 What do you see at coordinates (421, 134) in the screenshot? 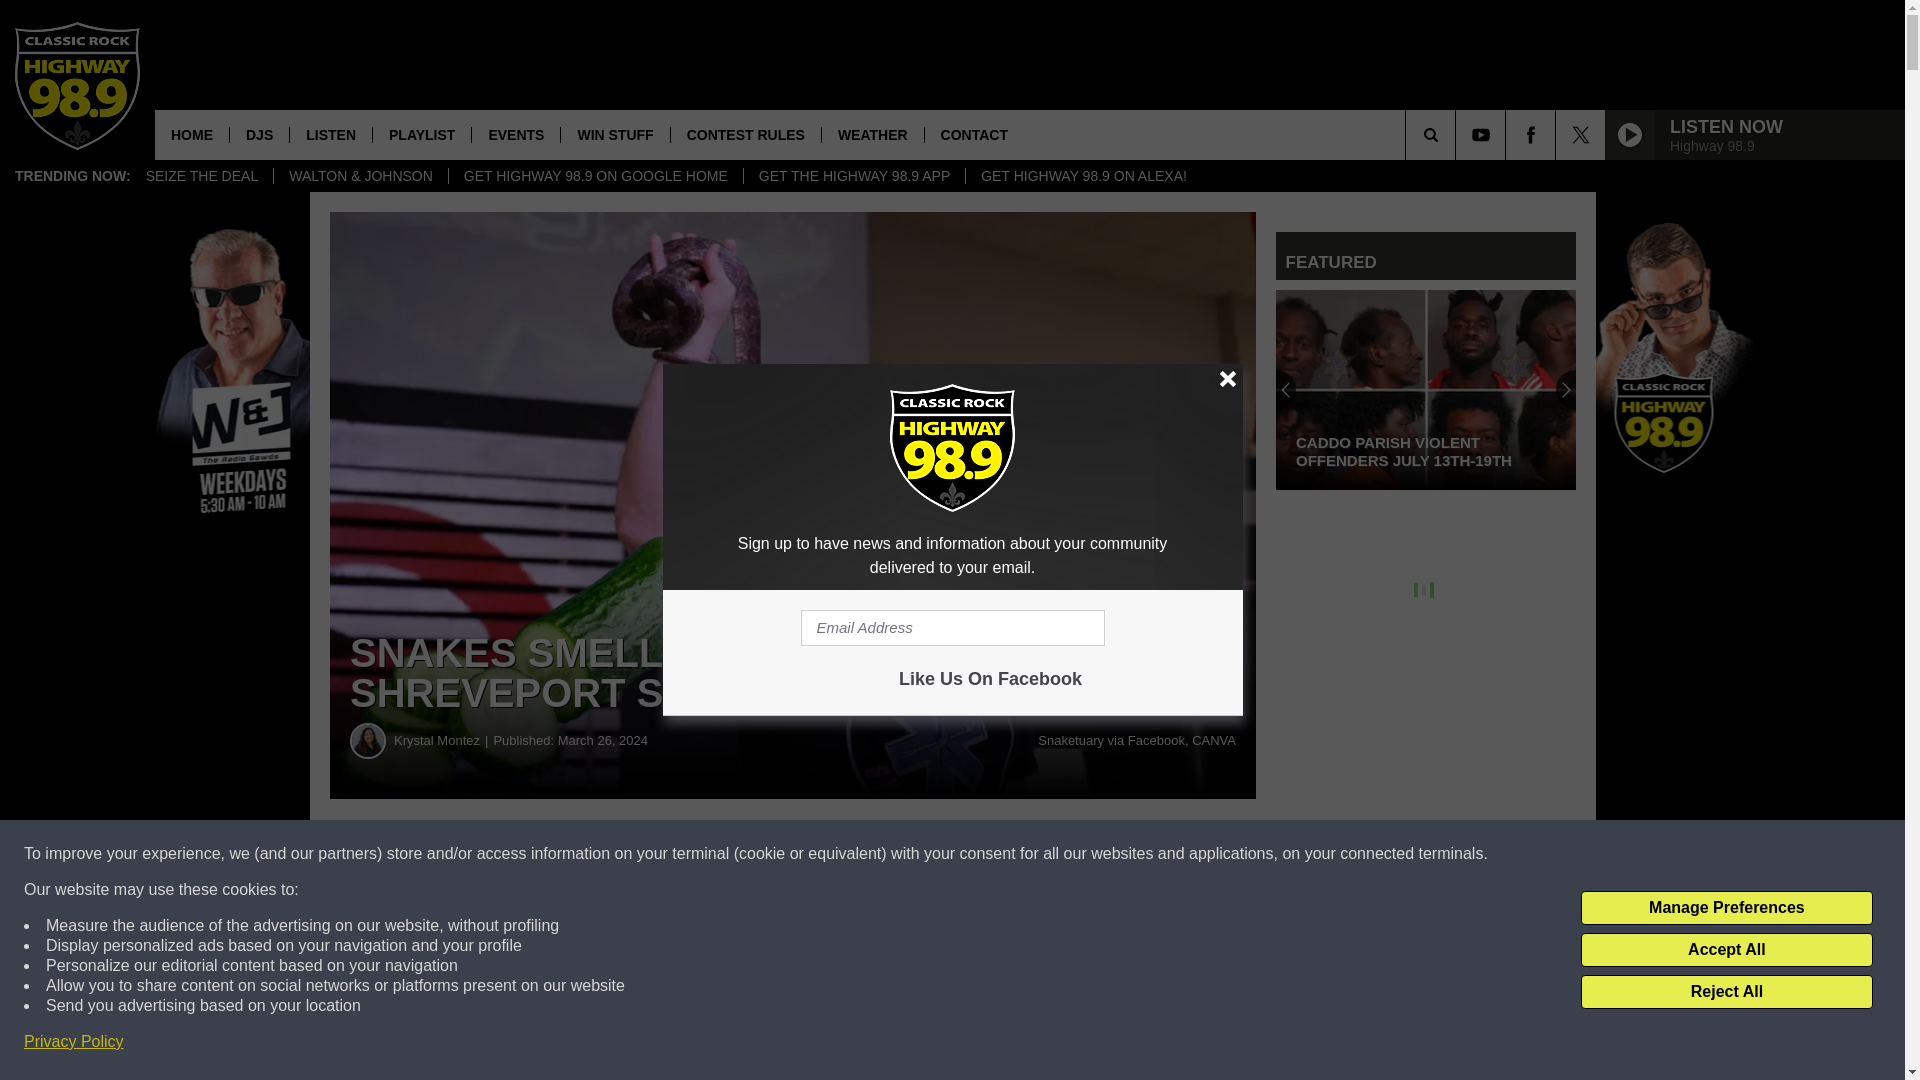
I see `PLAYLIST` at bounding box center [421, 134].